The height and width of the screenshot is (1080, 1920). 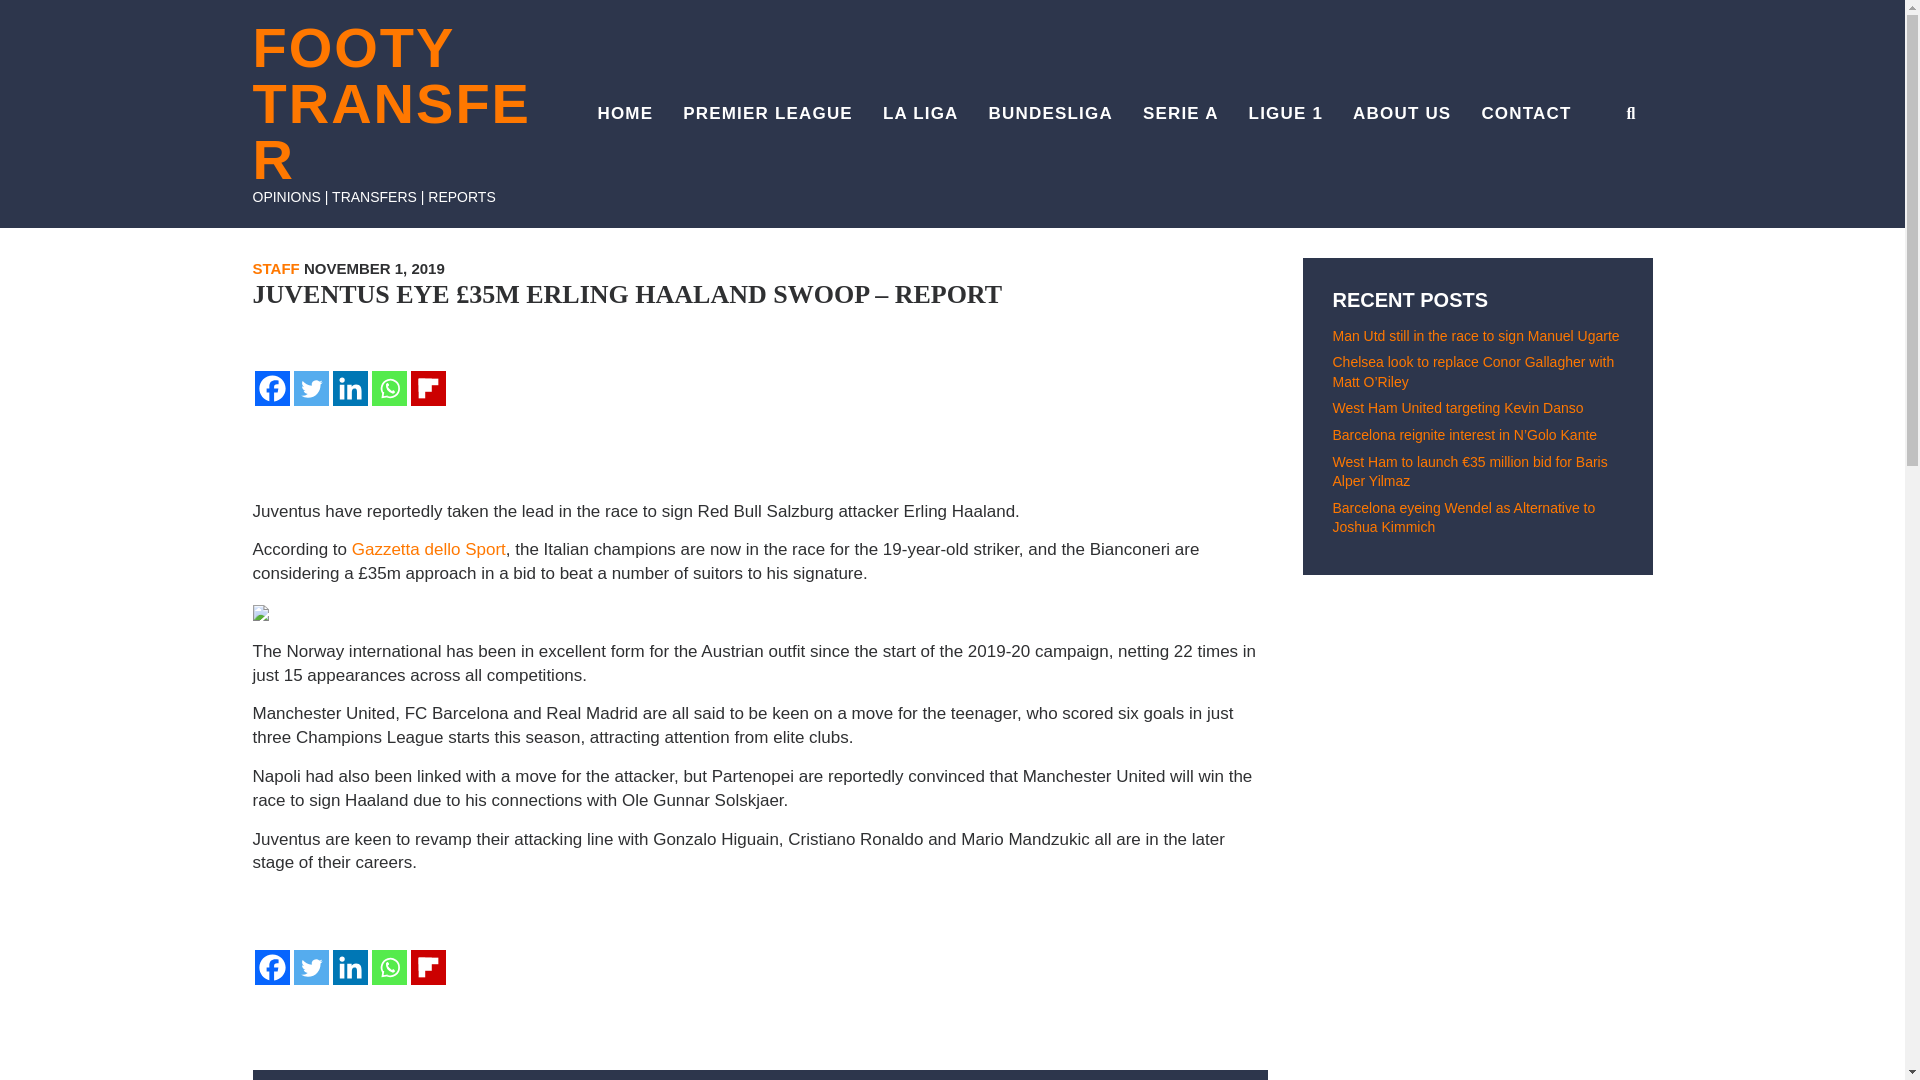 I want to click on HOME, so click(x=624, y=114).